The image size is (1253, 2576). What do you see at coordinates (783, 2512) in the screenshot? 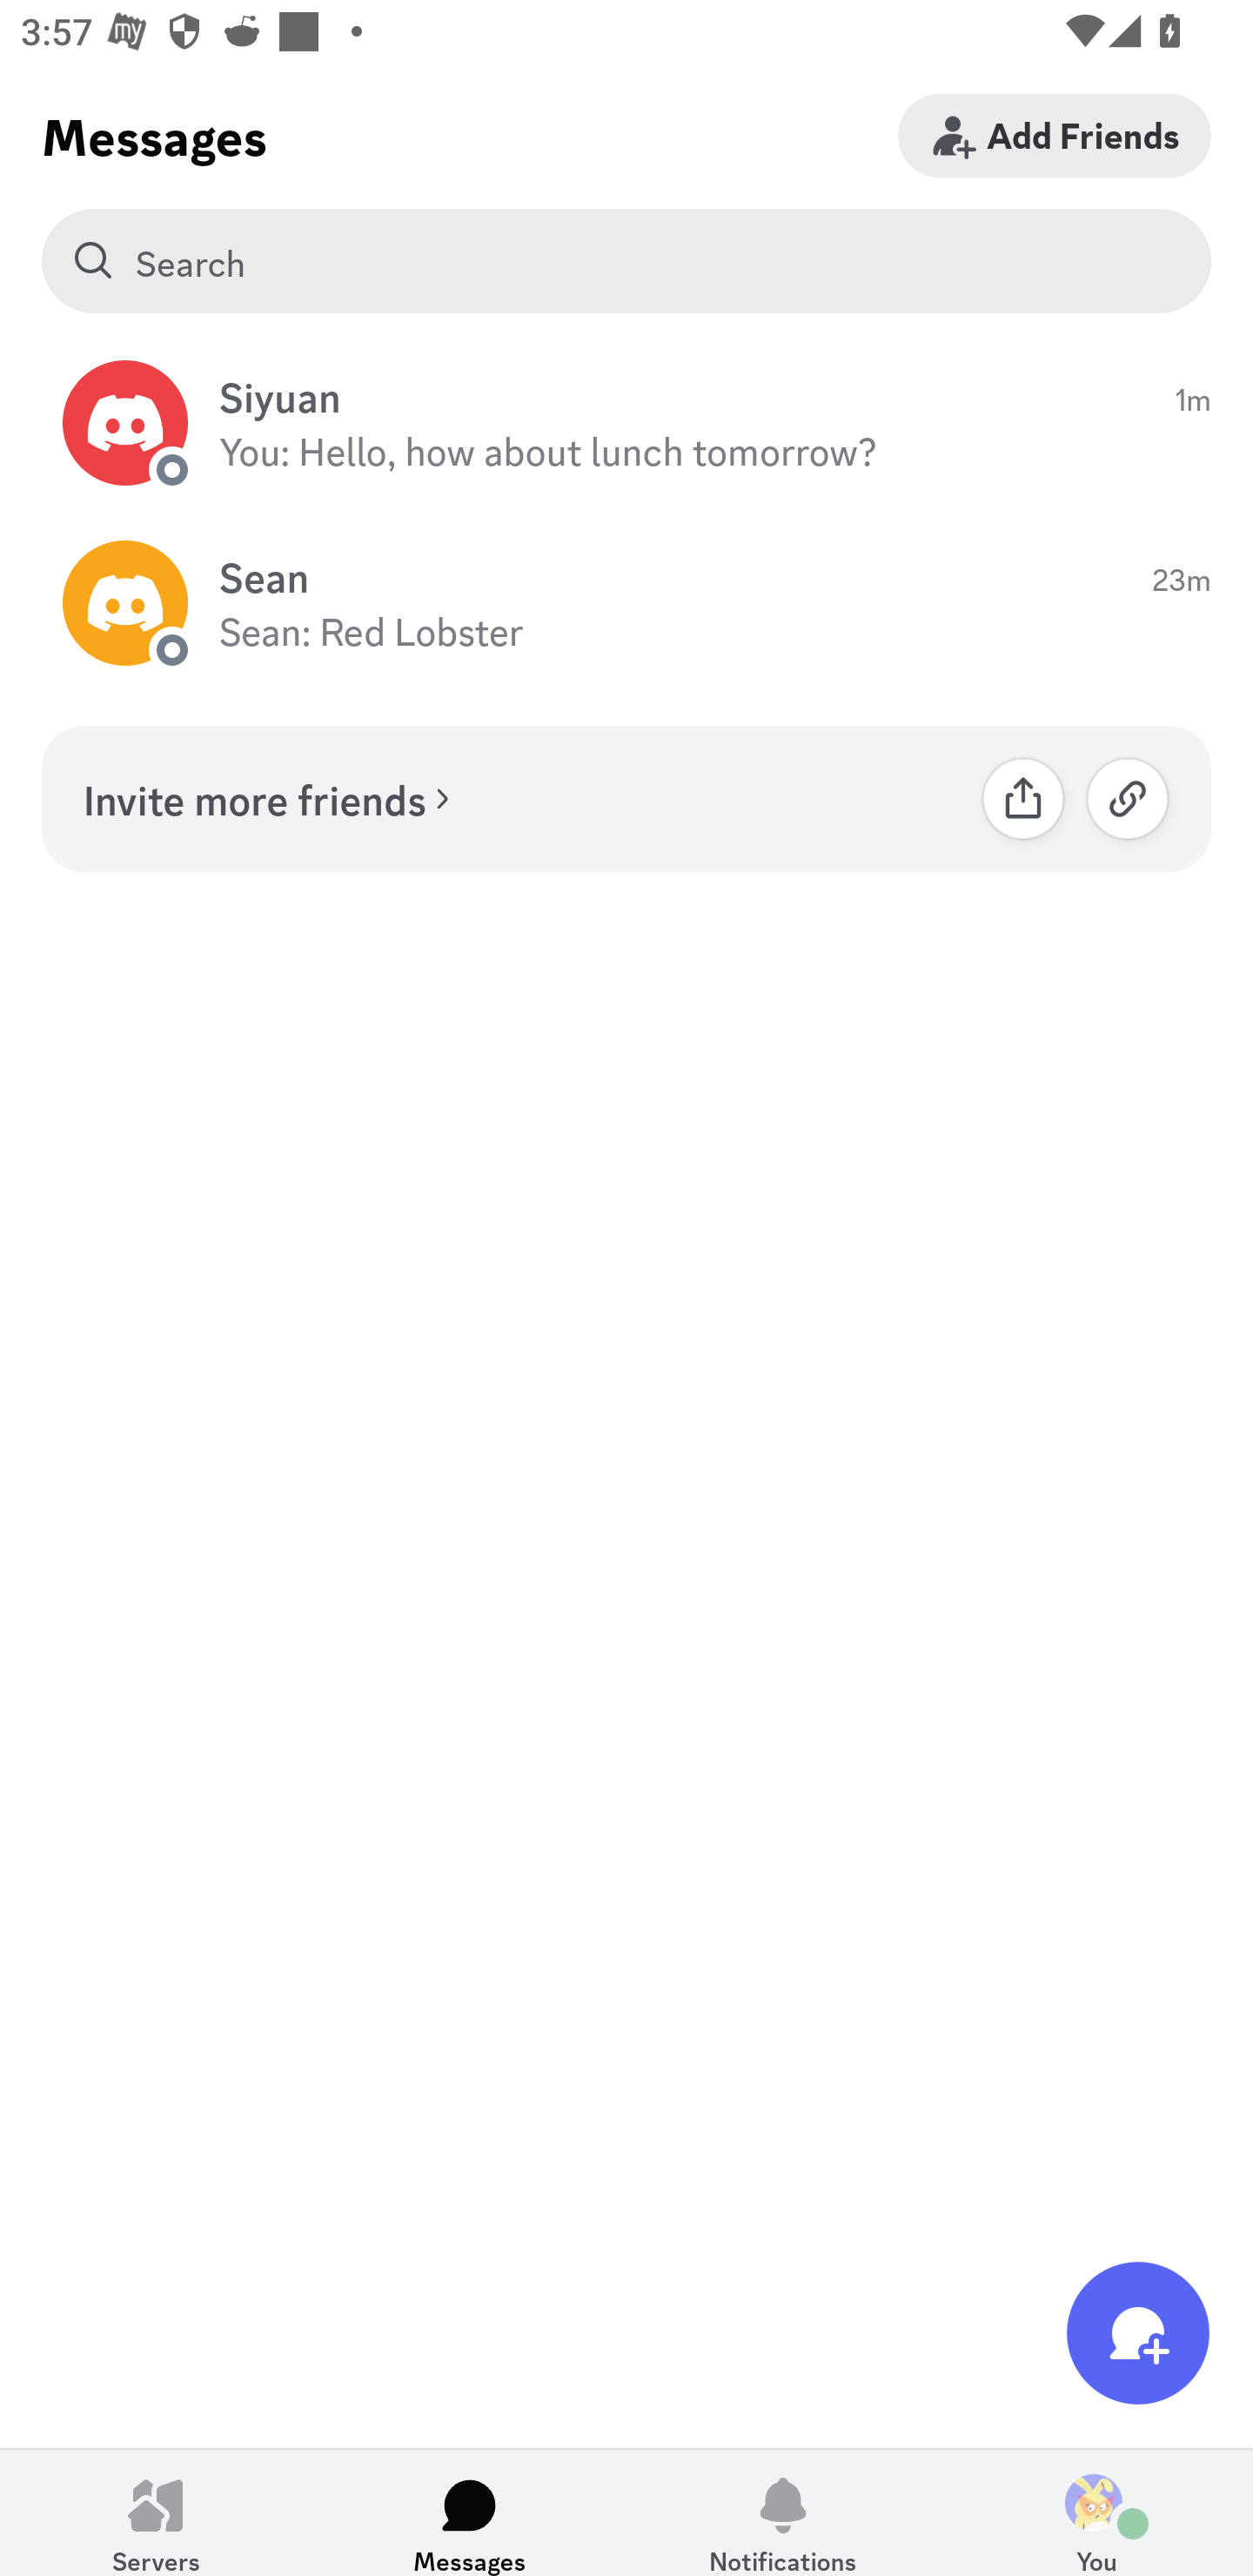
I see `Notifications` at bounding box center [783, 2512].